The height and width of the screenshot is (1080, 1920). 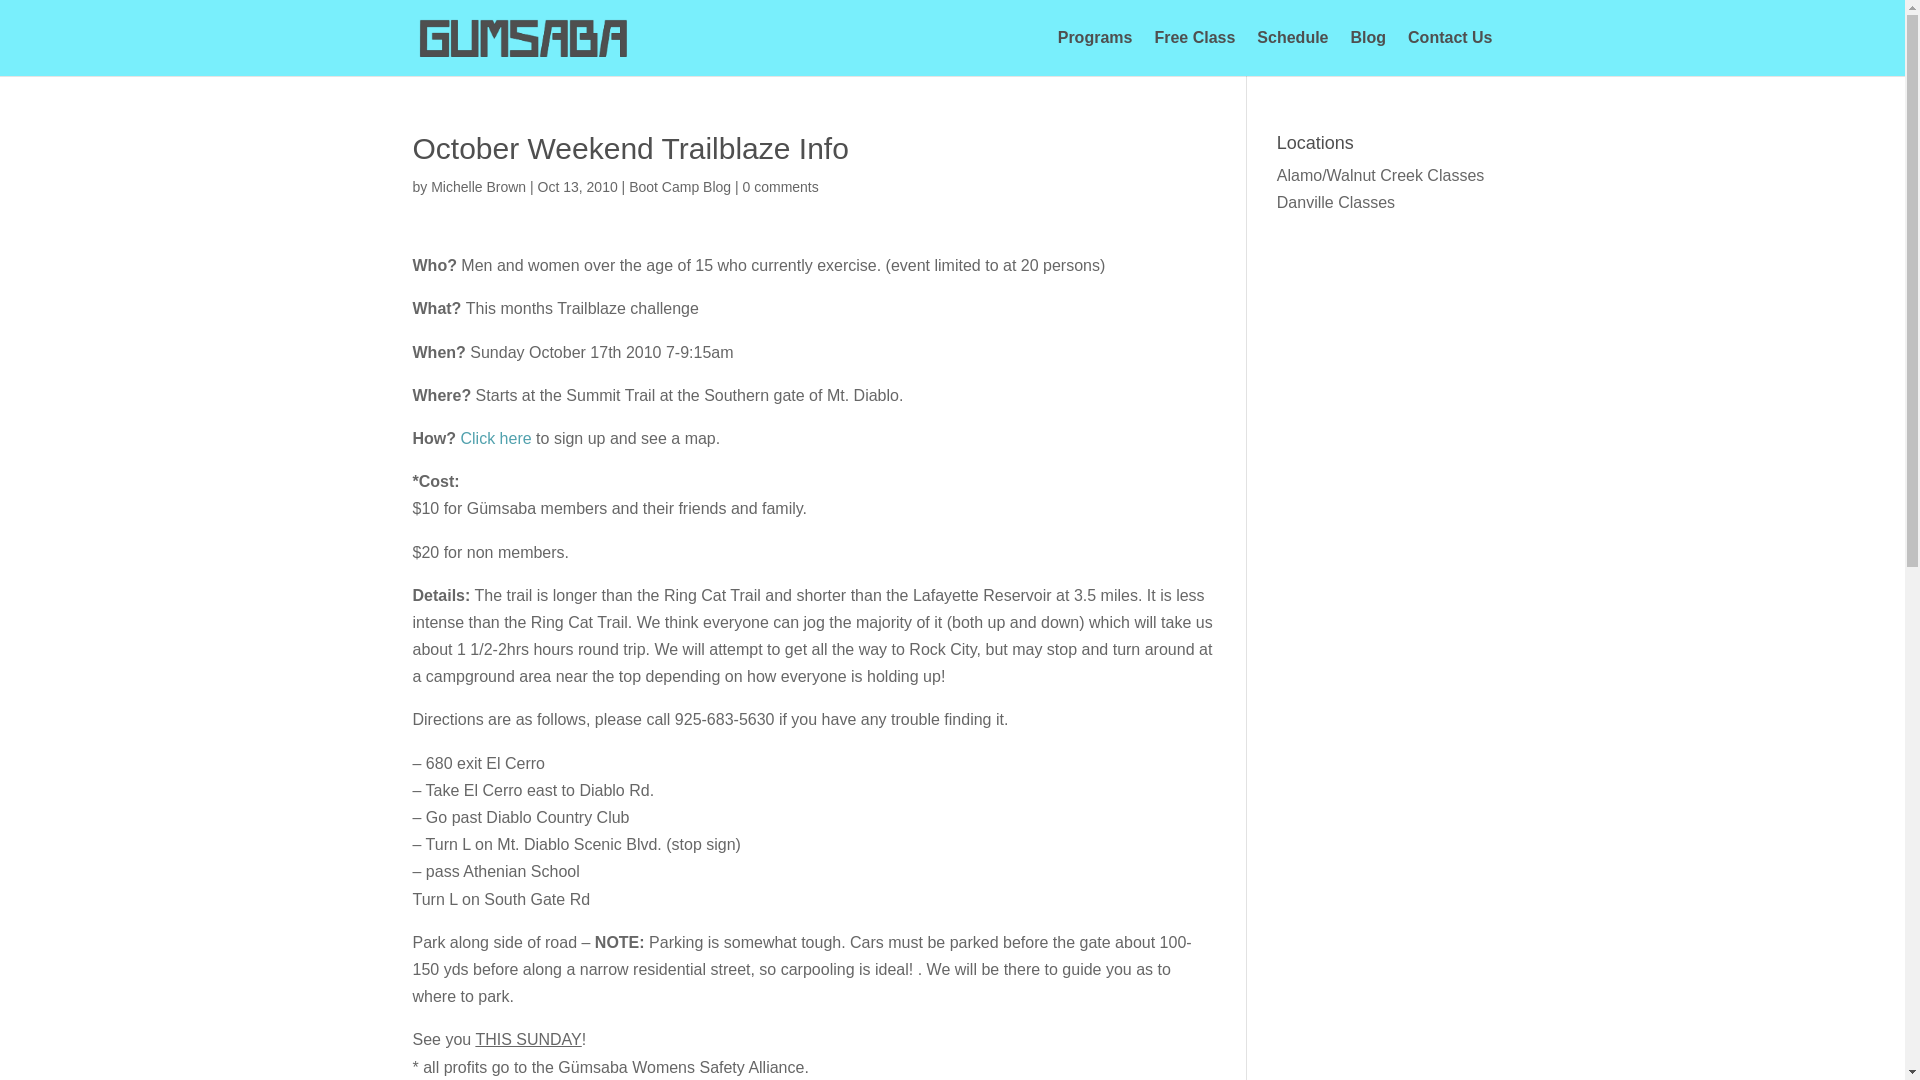 What do you see at coordinates (478, 187) in the screenshot?
I see `Michelle Brown` at bounding box center [478, 187].